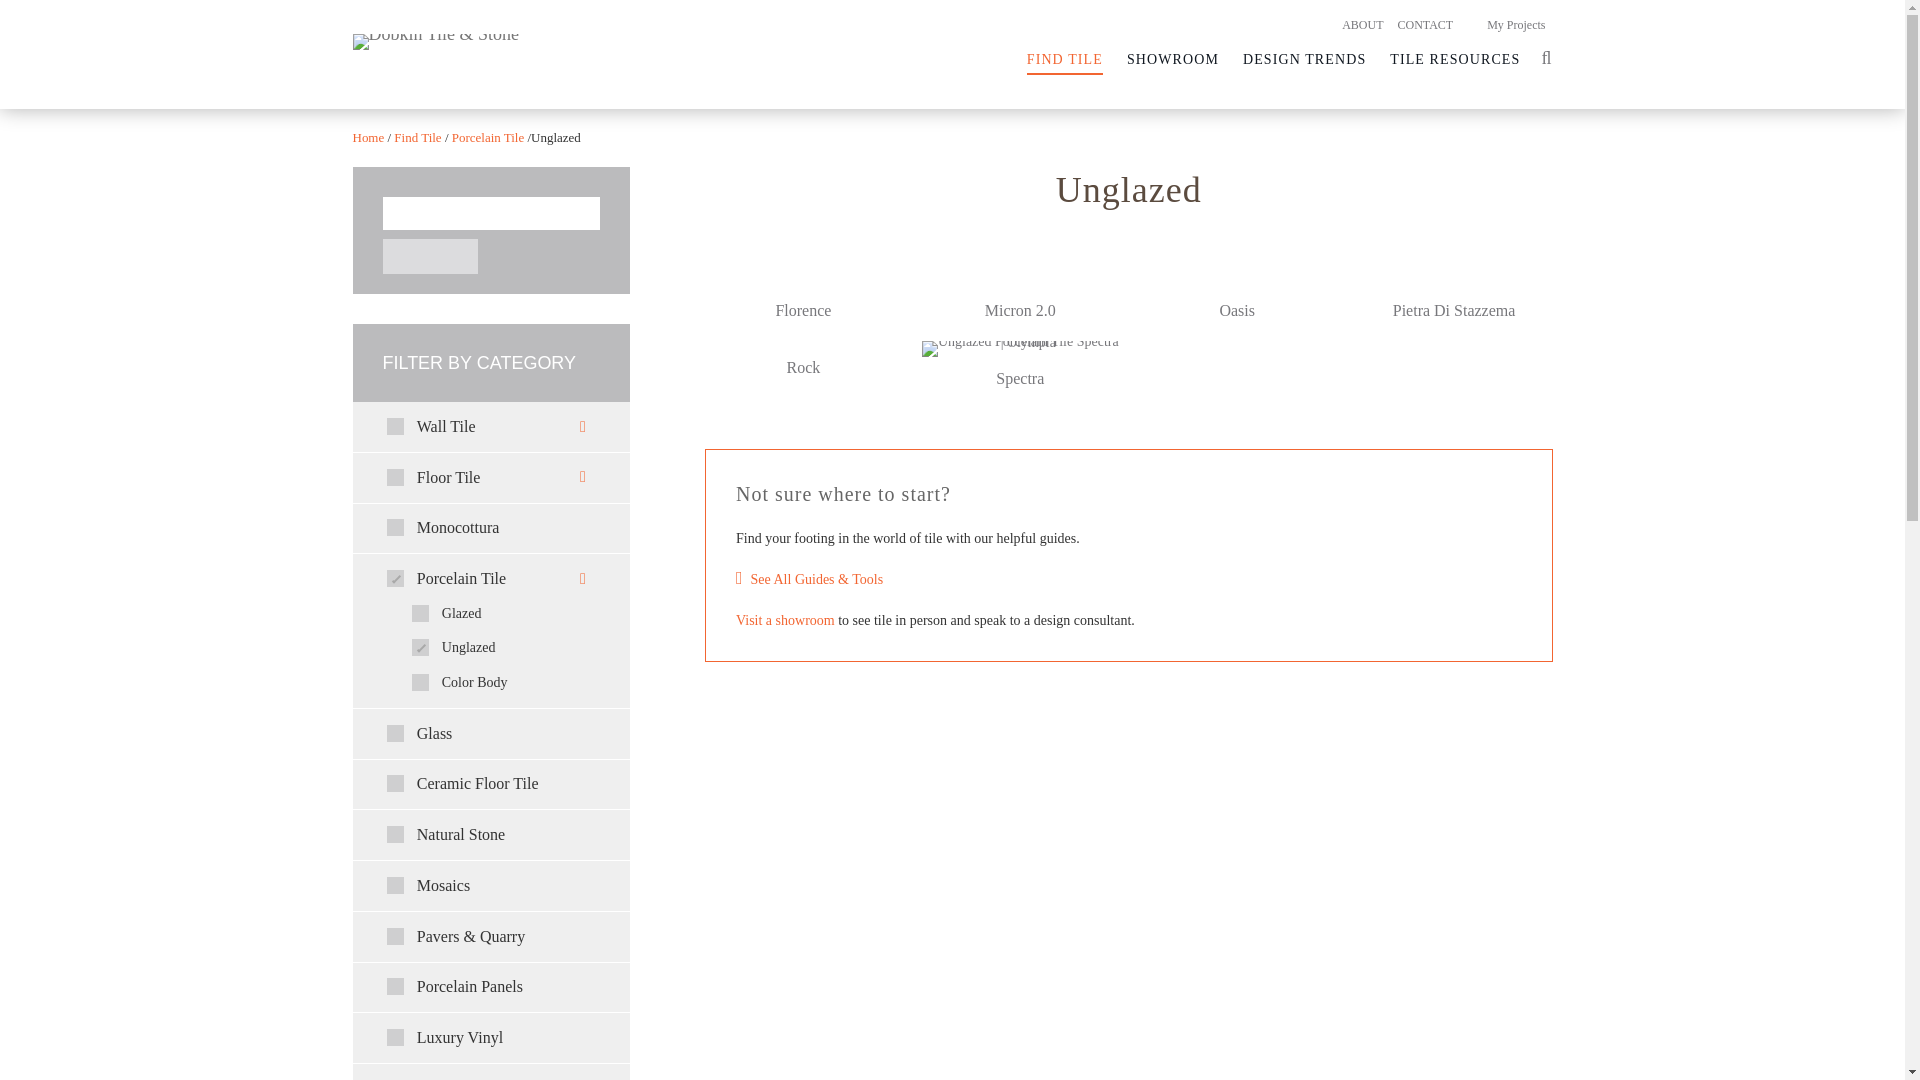  I want to click on Go to Porcelain Tile., so click(486, 136).